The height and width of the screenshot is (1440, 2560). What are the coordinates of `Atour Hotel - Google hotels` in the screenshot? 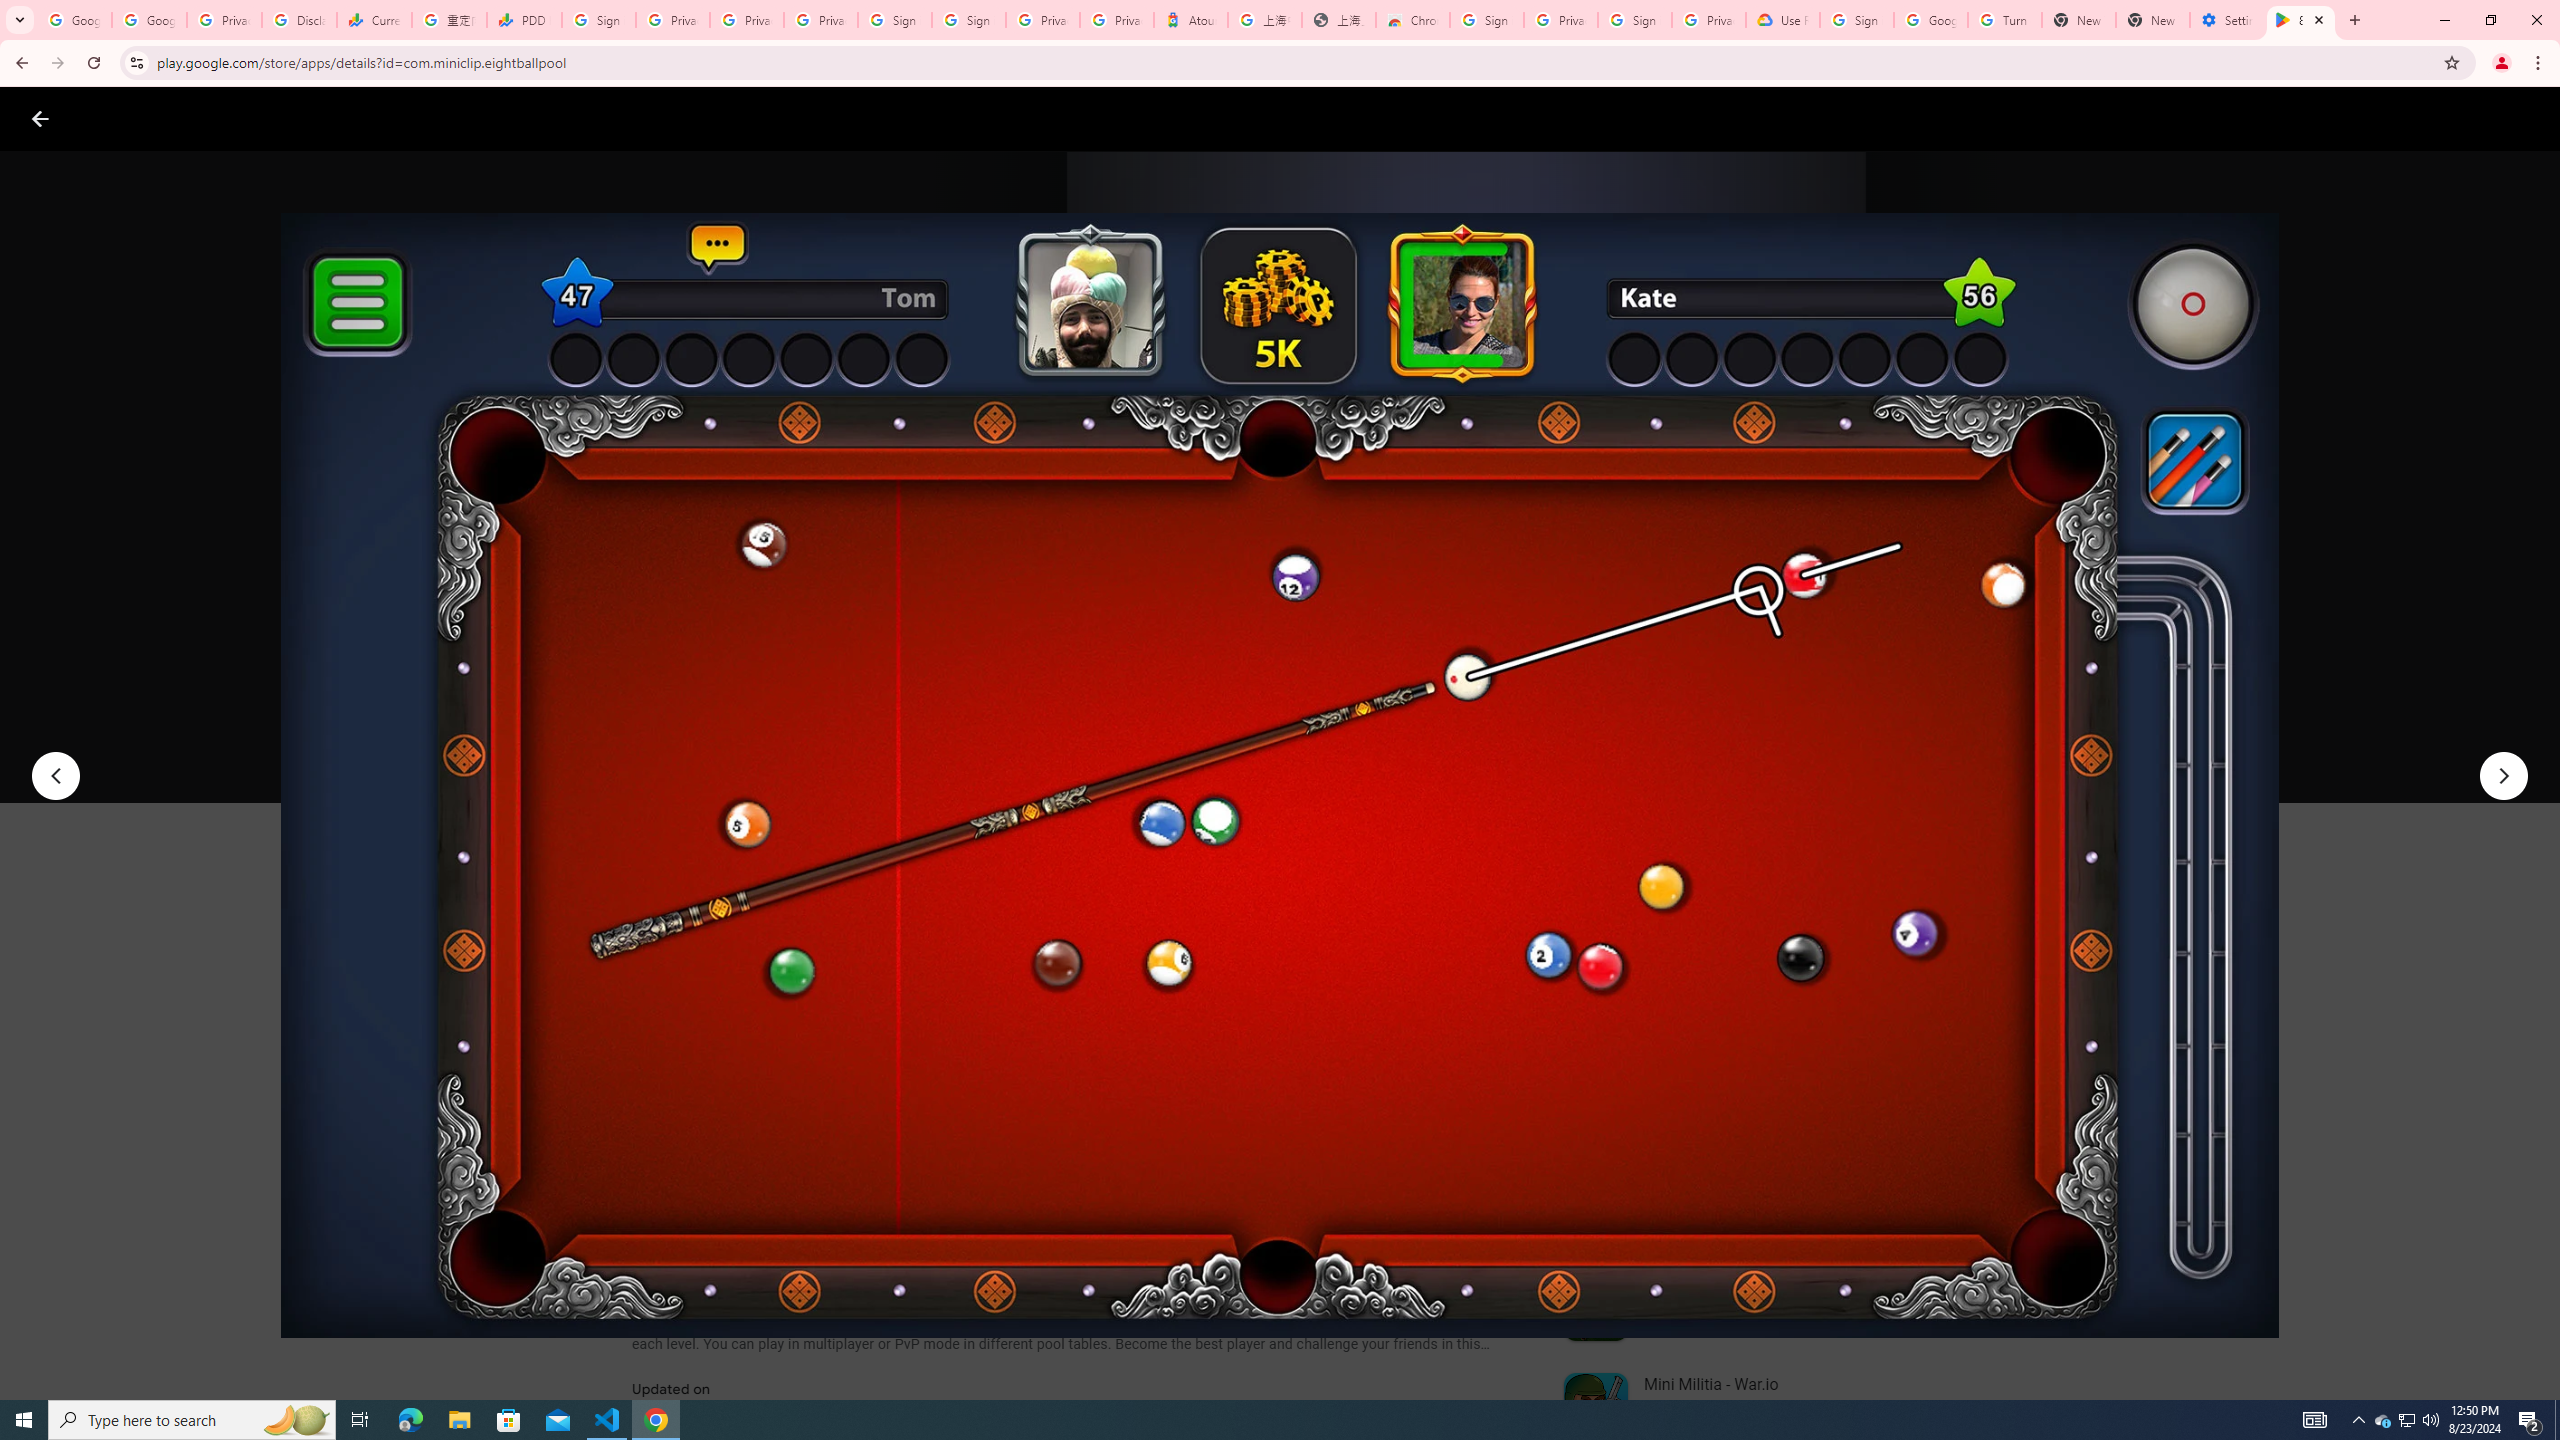 It's located at (1190, 20).